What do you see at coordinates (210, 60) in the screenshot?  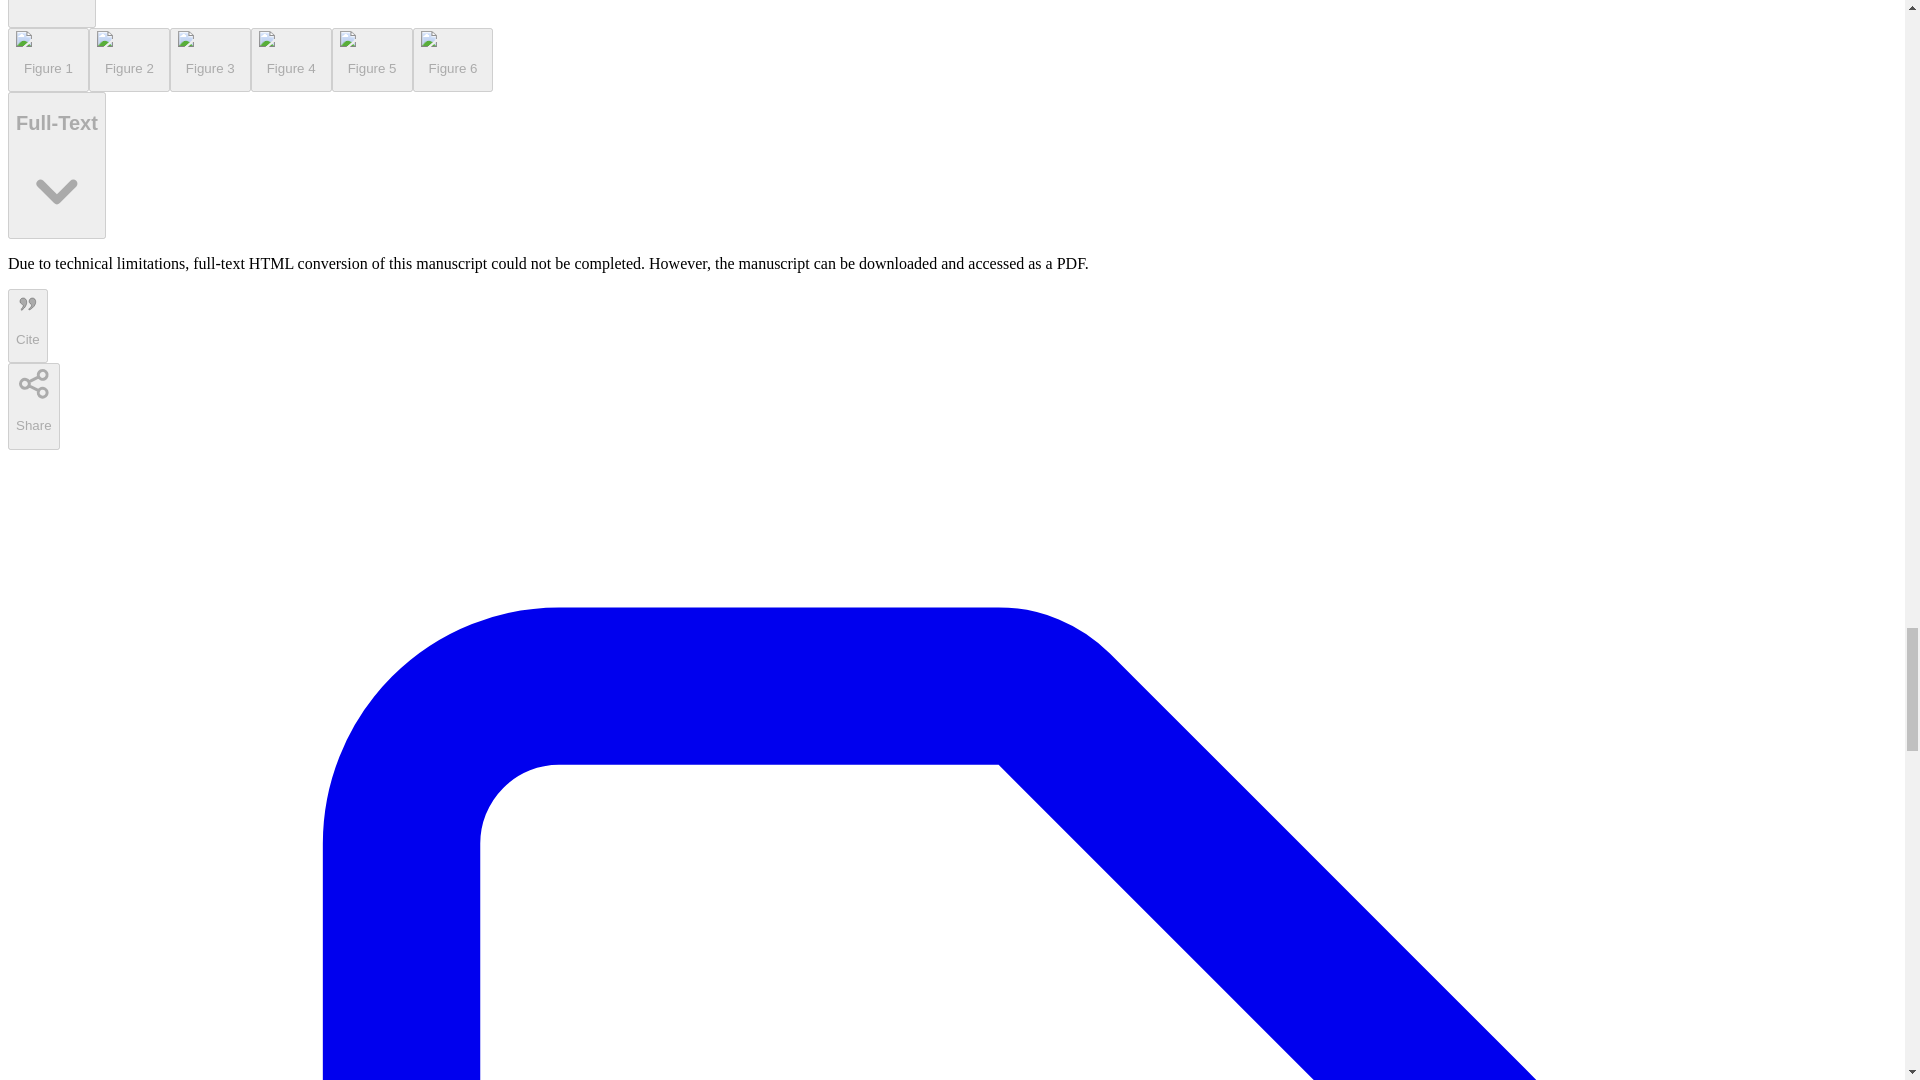 I see `Figure 3` at bounding box center [210, 60].